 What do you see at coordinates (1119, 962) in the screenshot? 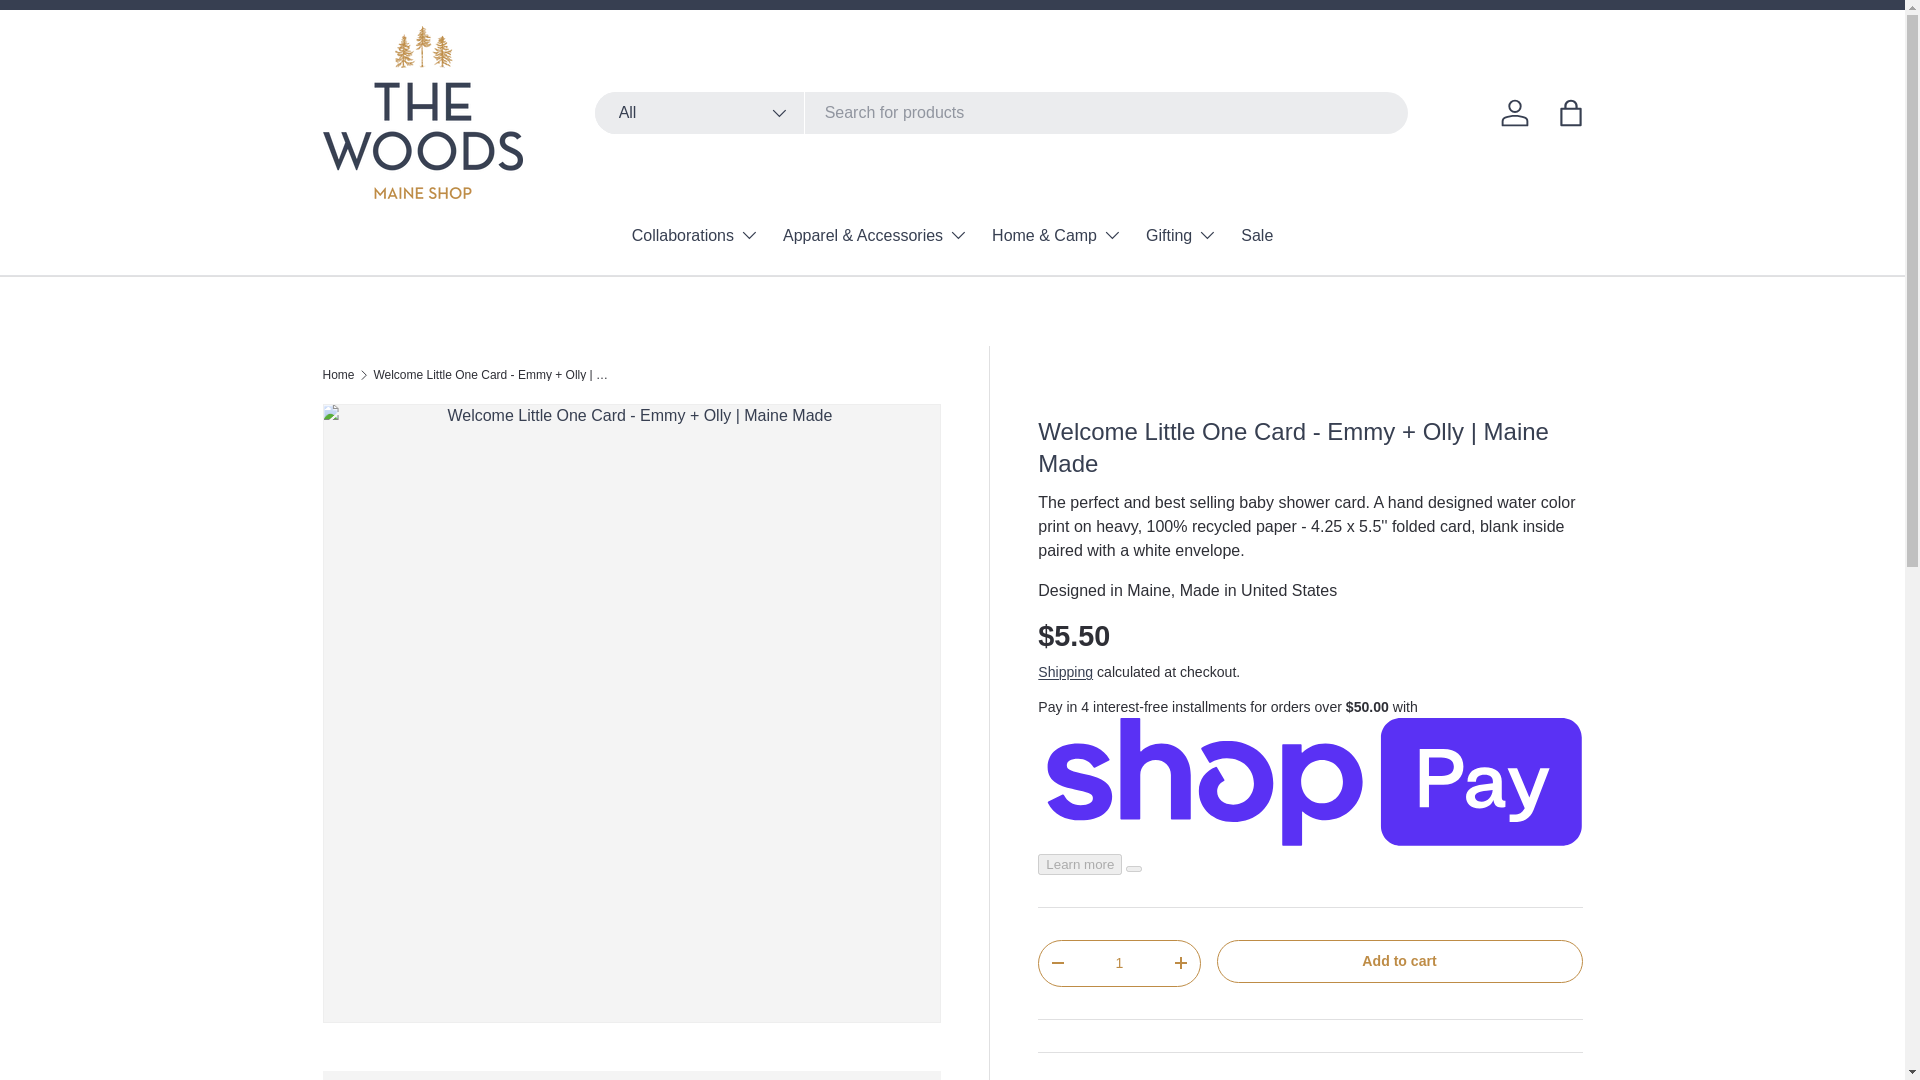
I see `1` at bounding box center [1119, 962].